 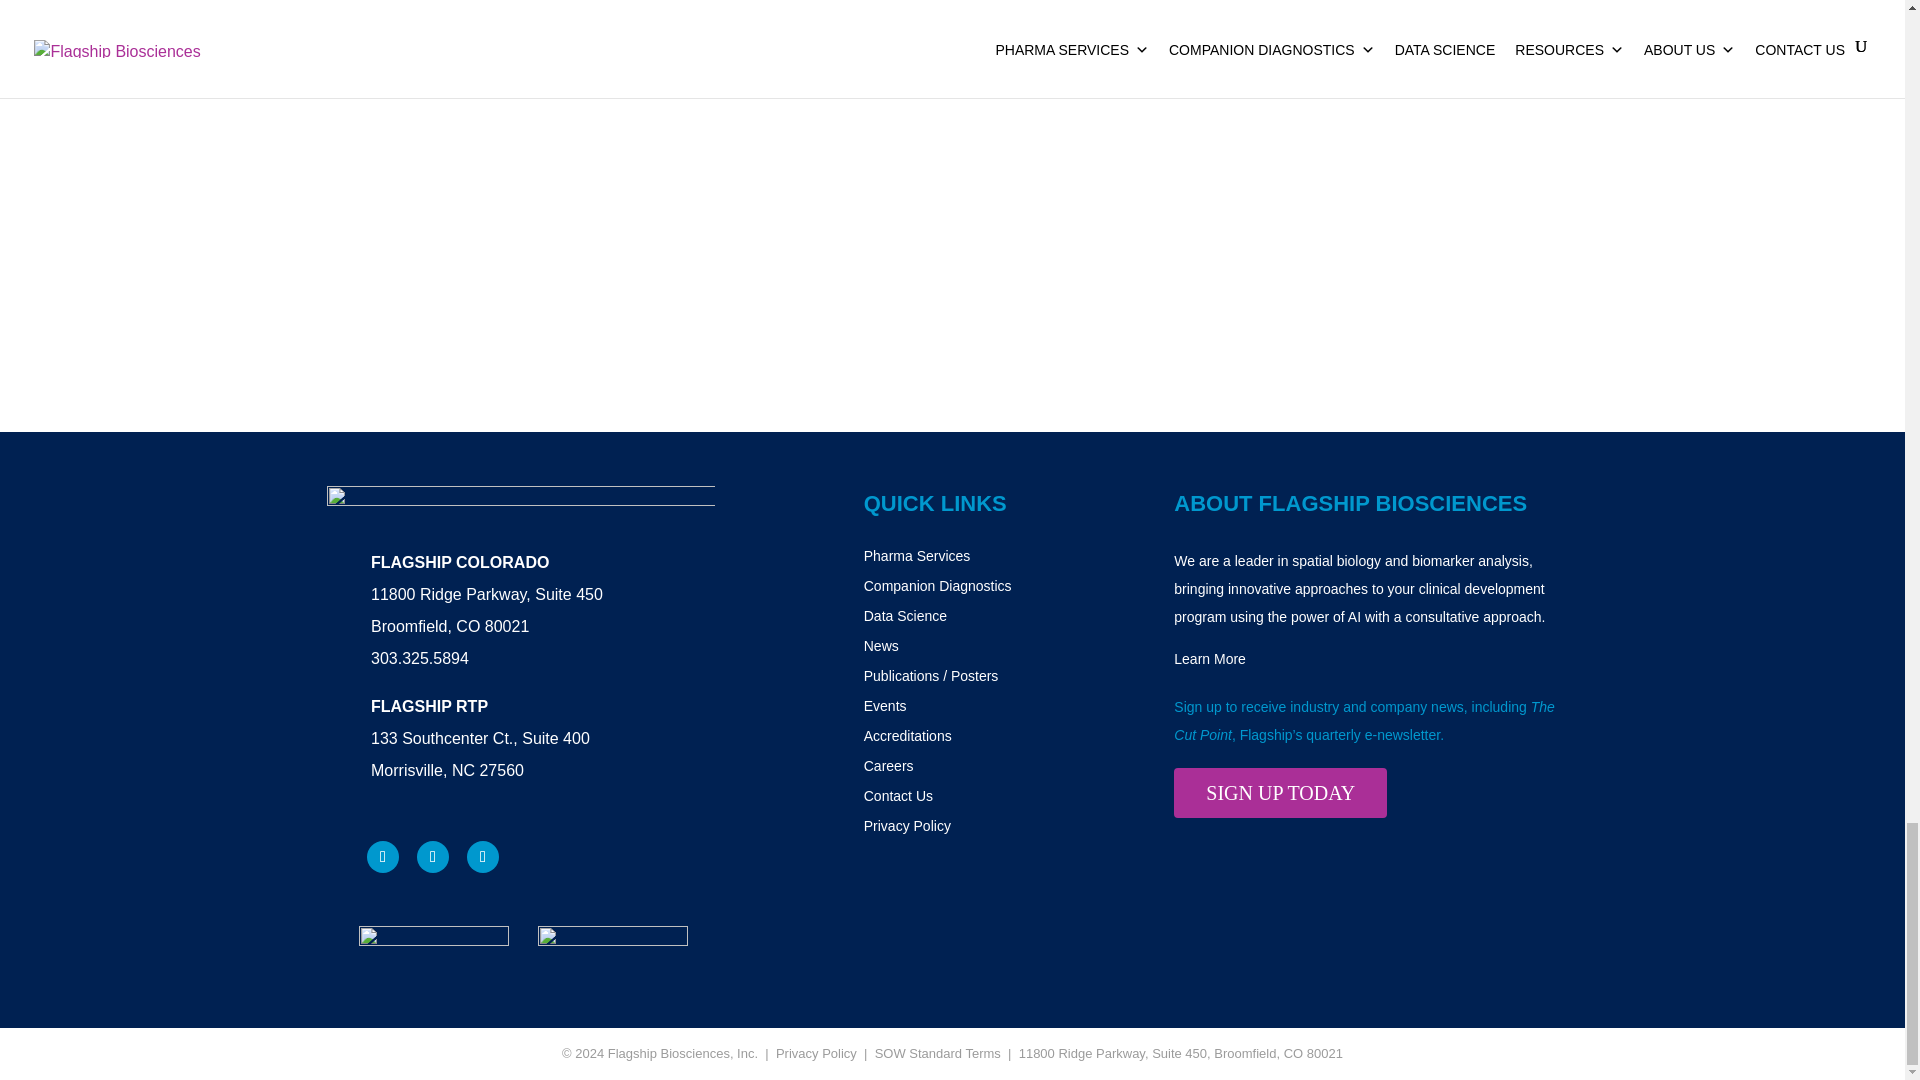 What do you see at coordinates (520, 507) in the screenshot?
I see `flagshipbio-horz-logo-rev-d-3-2X` at bounding box center [520, 507].